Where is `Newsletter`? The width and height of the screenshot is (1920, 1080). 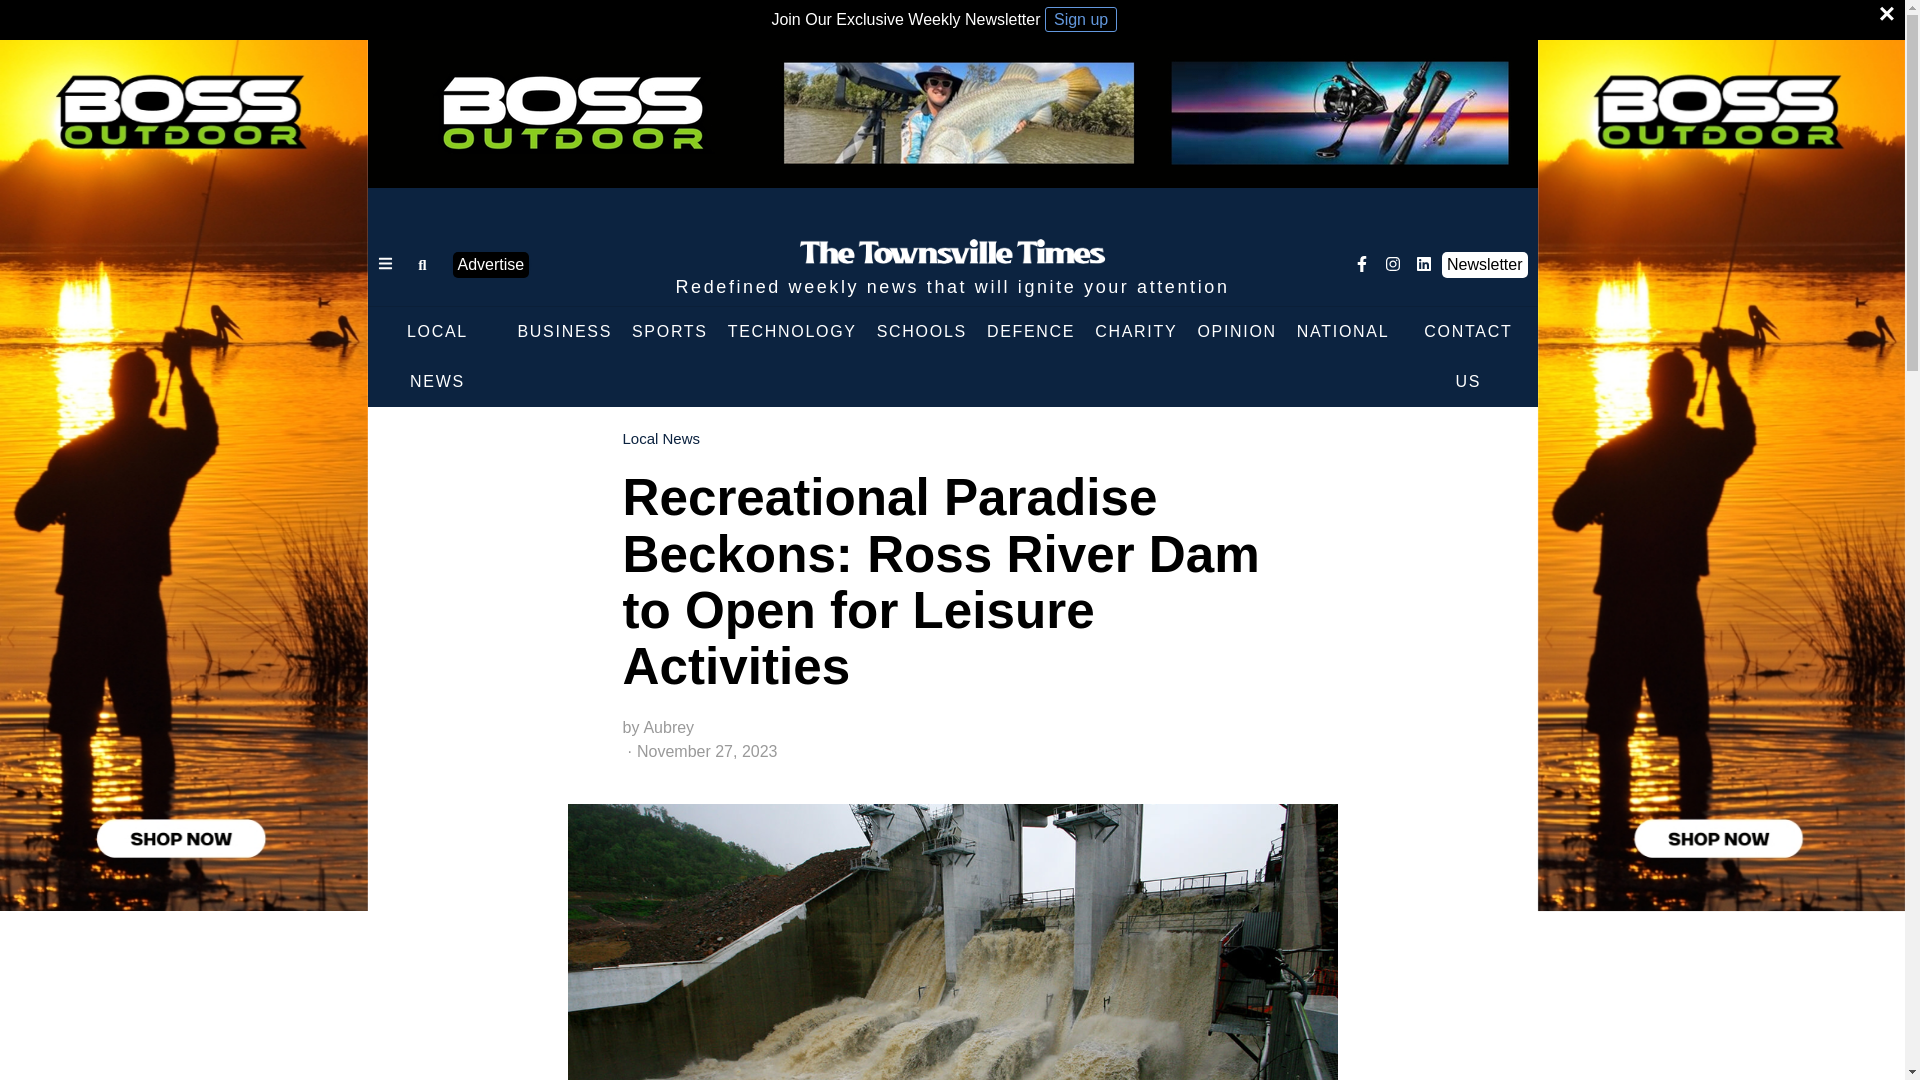 Newsletter is located at coordinates (1484, 264).